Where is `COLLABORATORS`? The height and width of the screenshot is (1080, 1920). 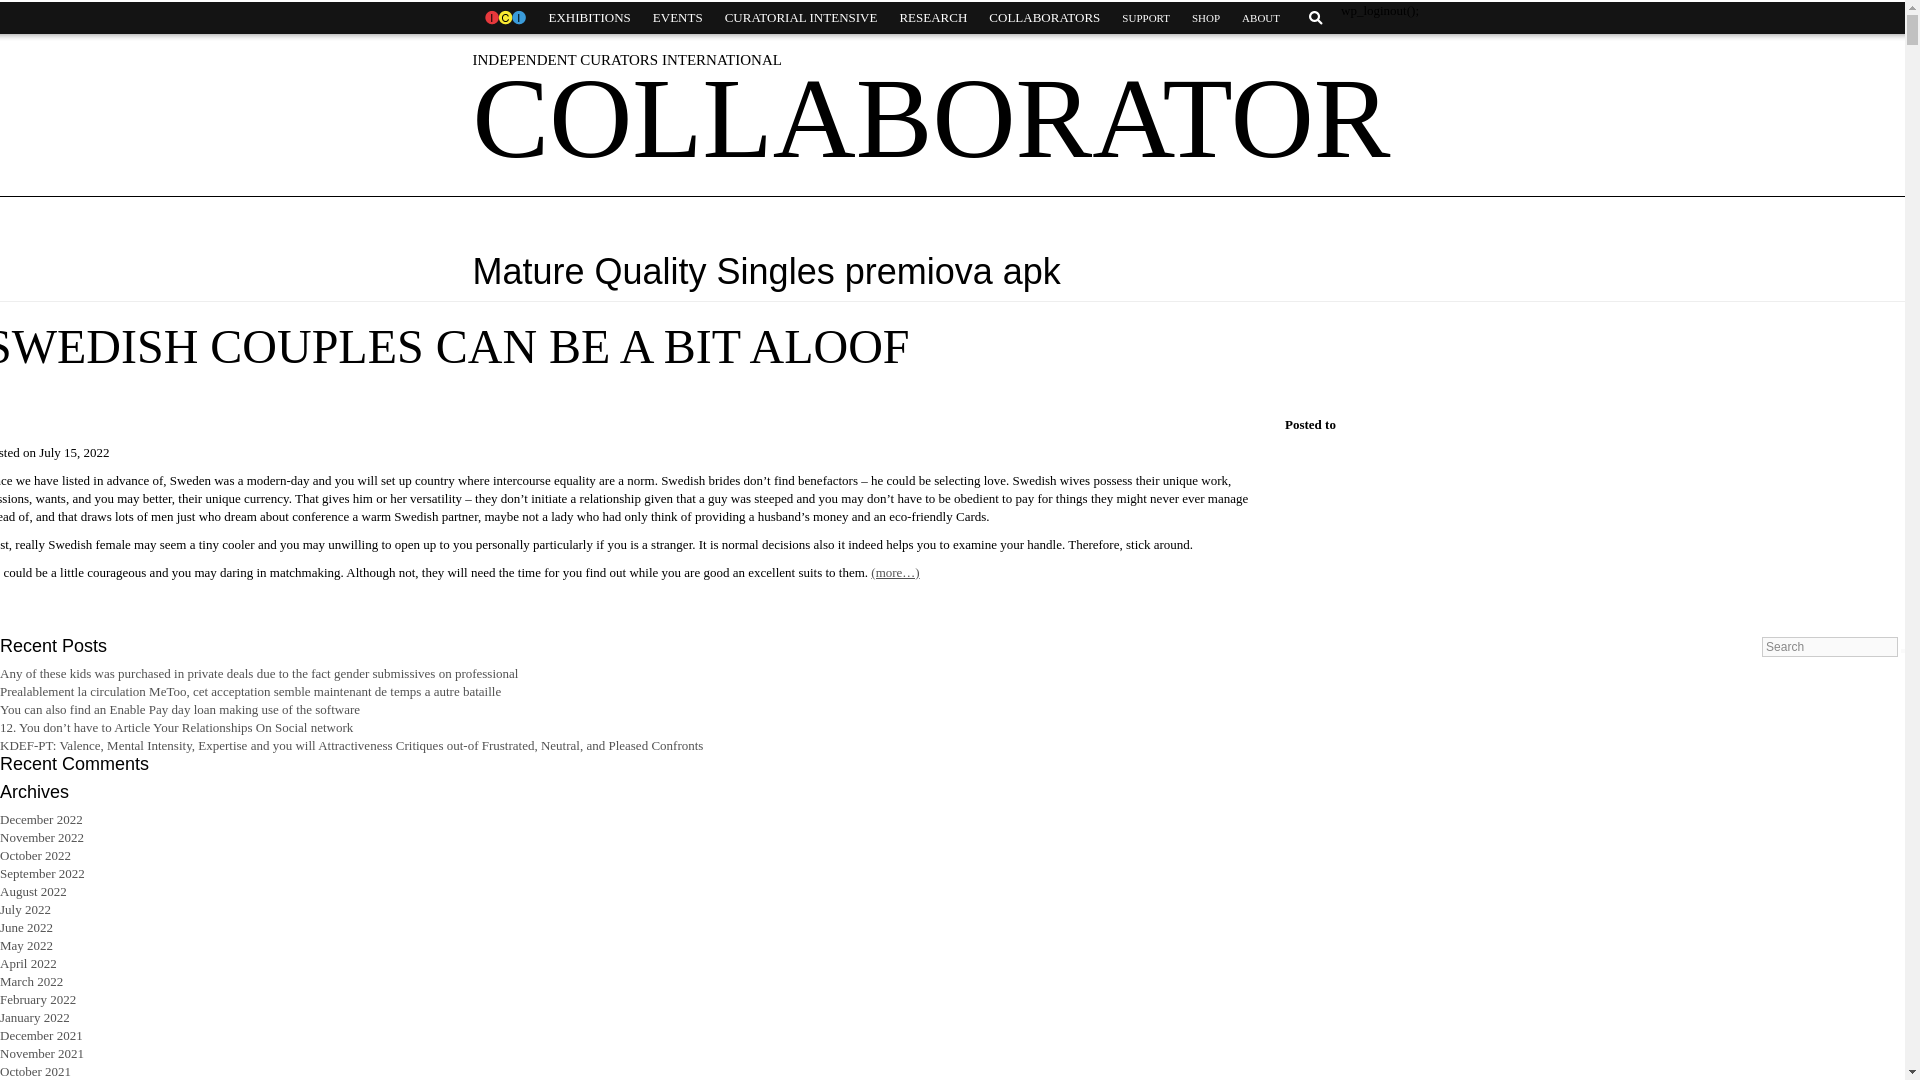
COLLABORATORS is located at coordinates (1044, 18).